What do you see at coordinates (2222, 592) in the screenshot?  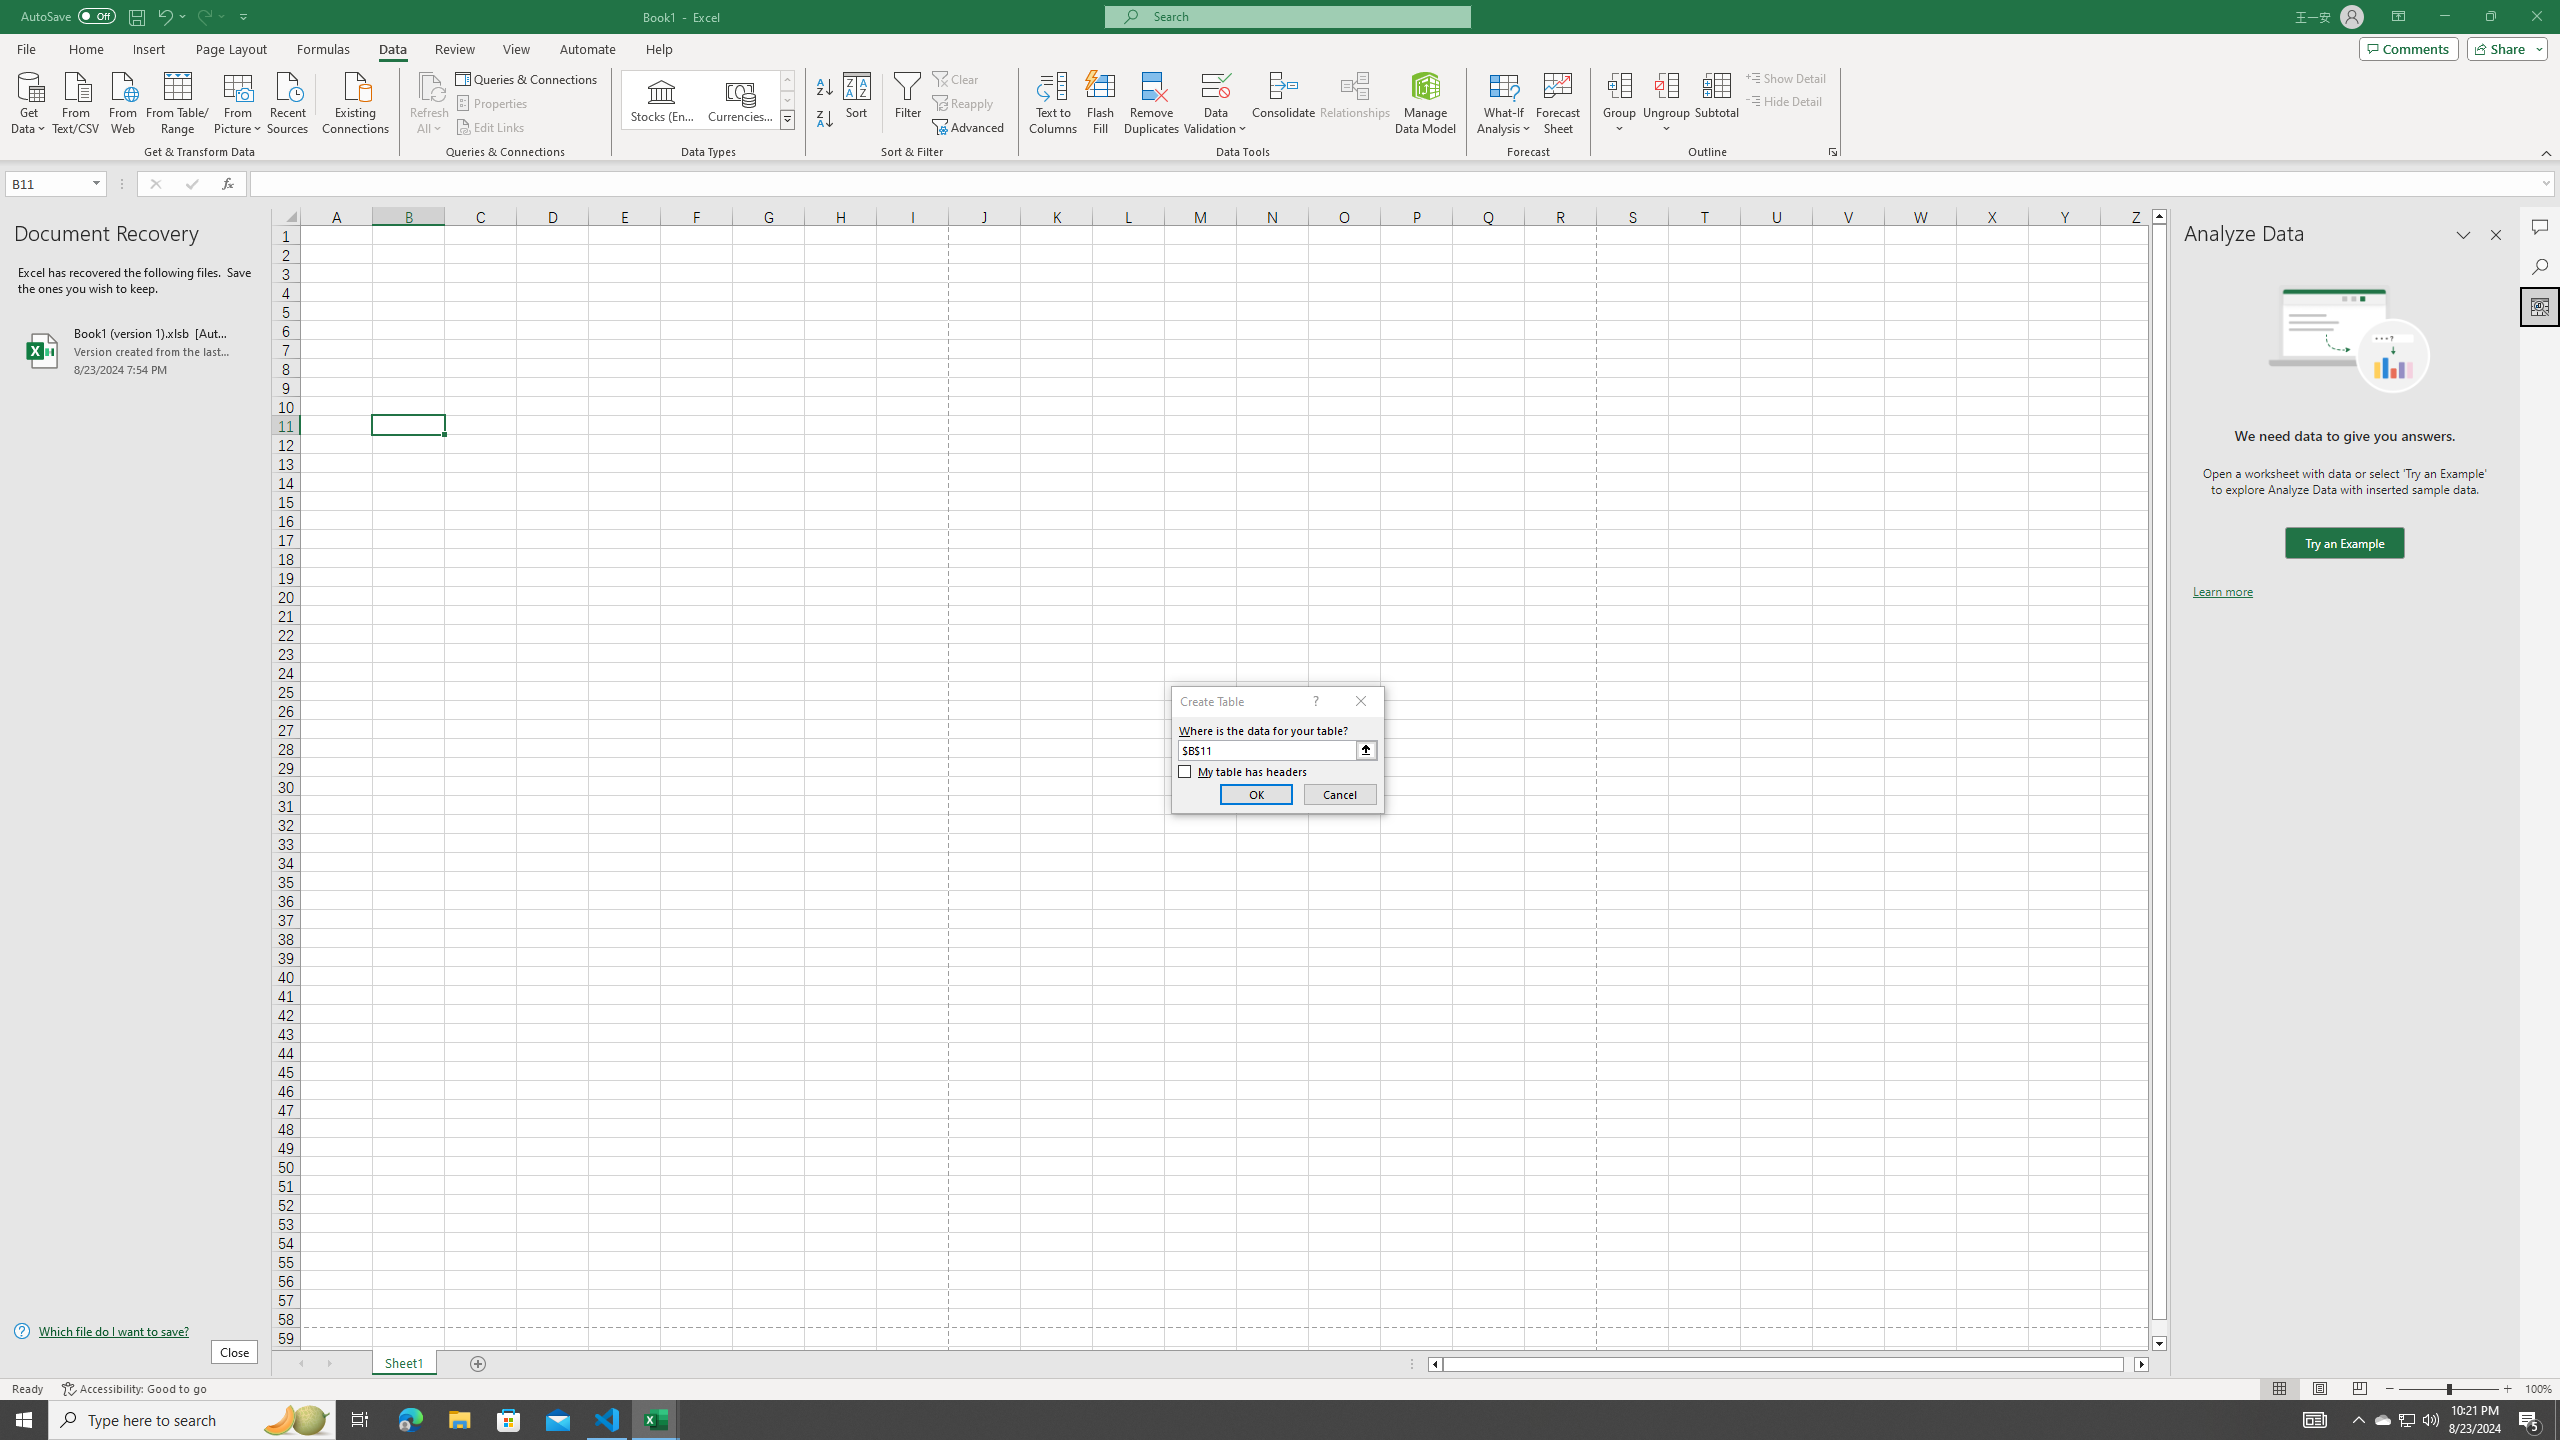 I see `Learn more` at bounding box center [2222, 592].